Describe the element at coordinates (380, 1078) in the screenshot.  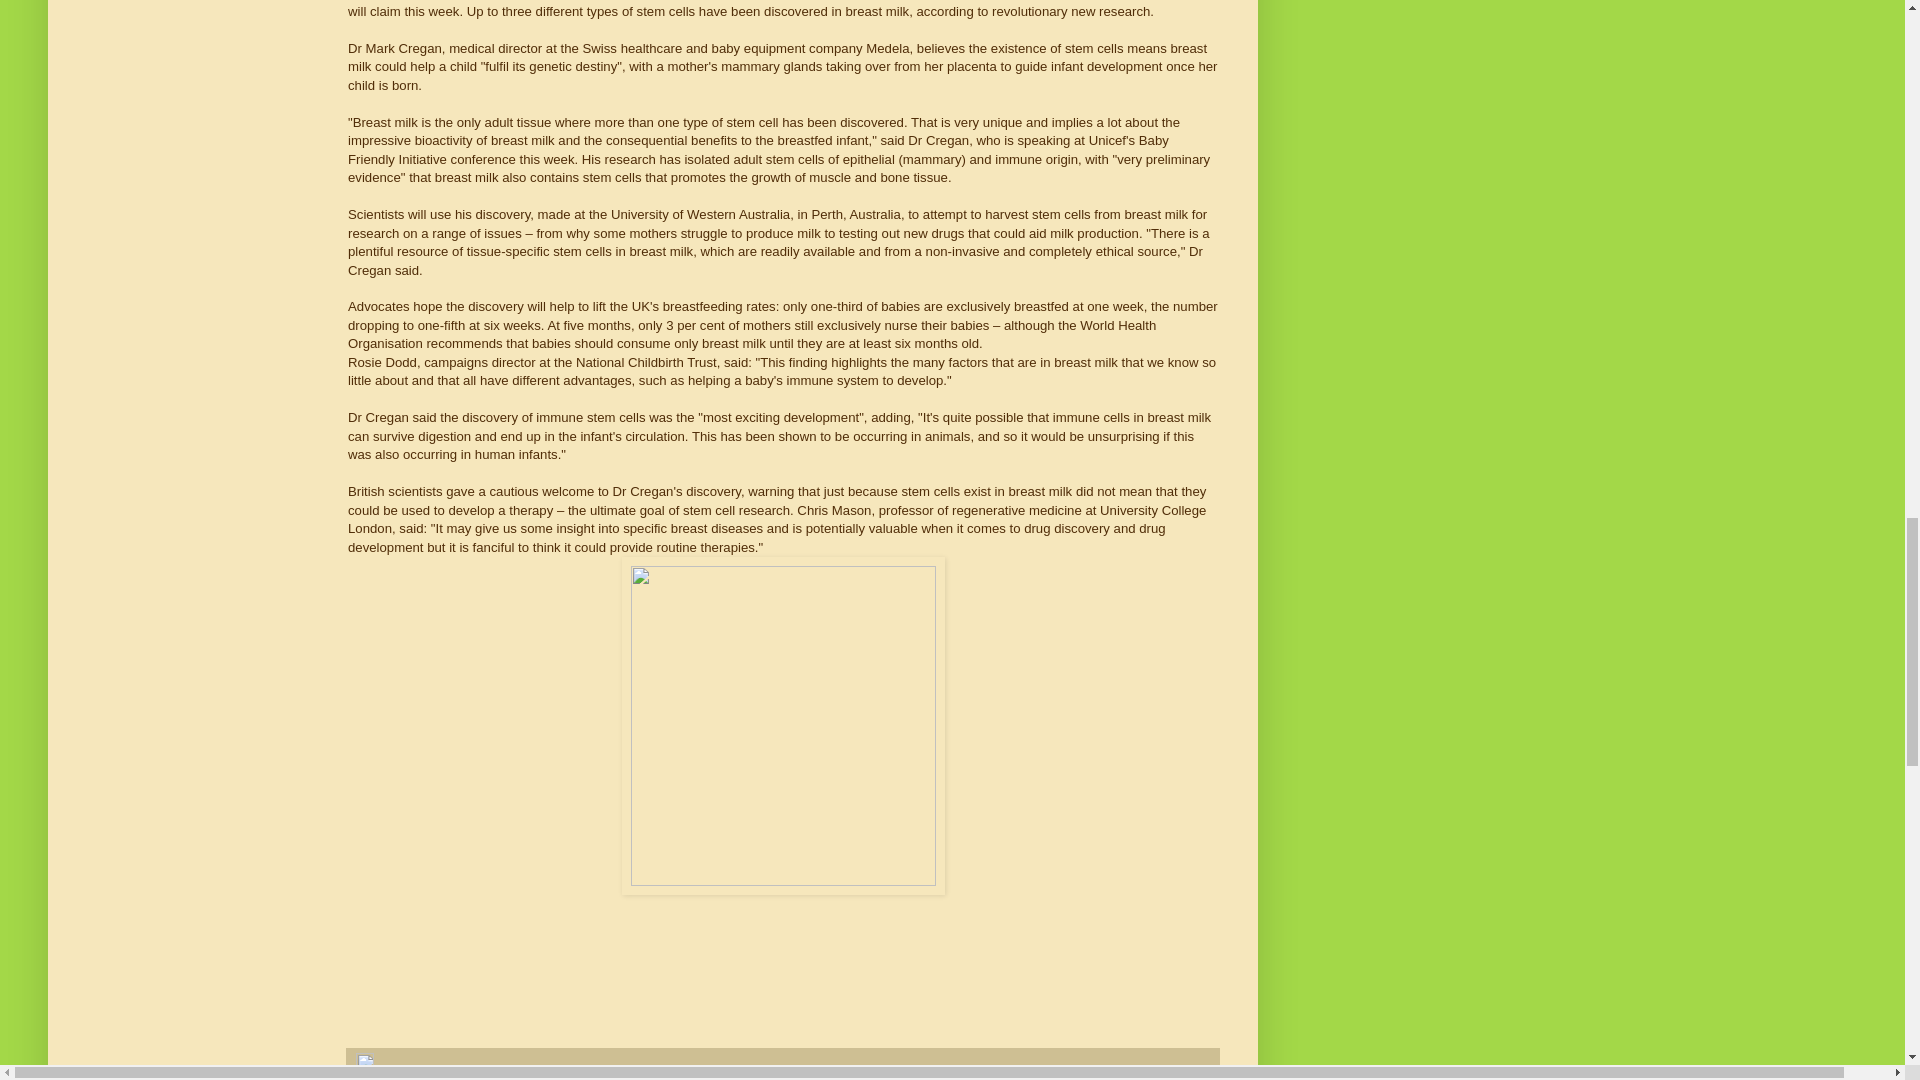
I see `Email This` at that location.